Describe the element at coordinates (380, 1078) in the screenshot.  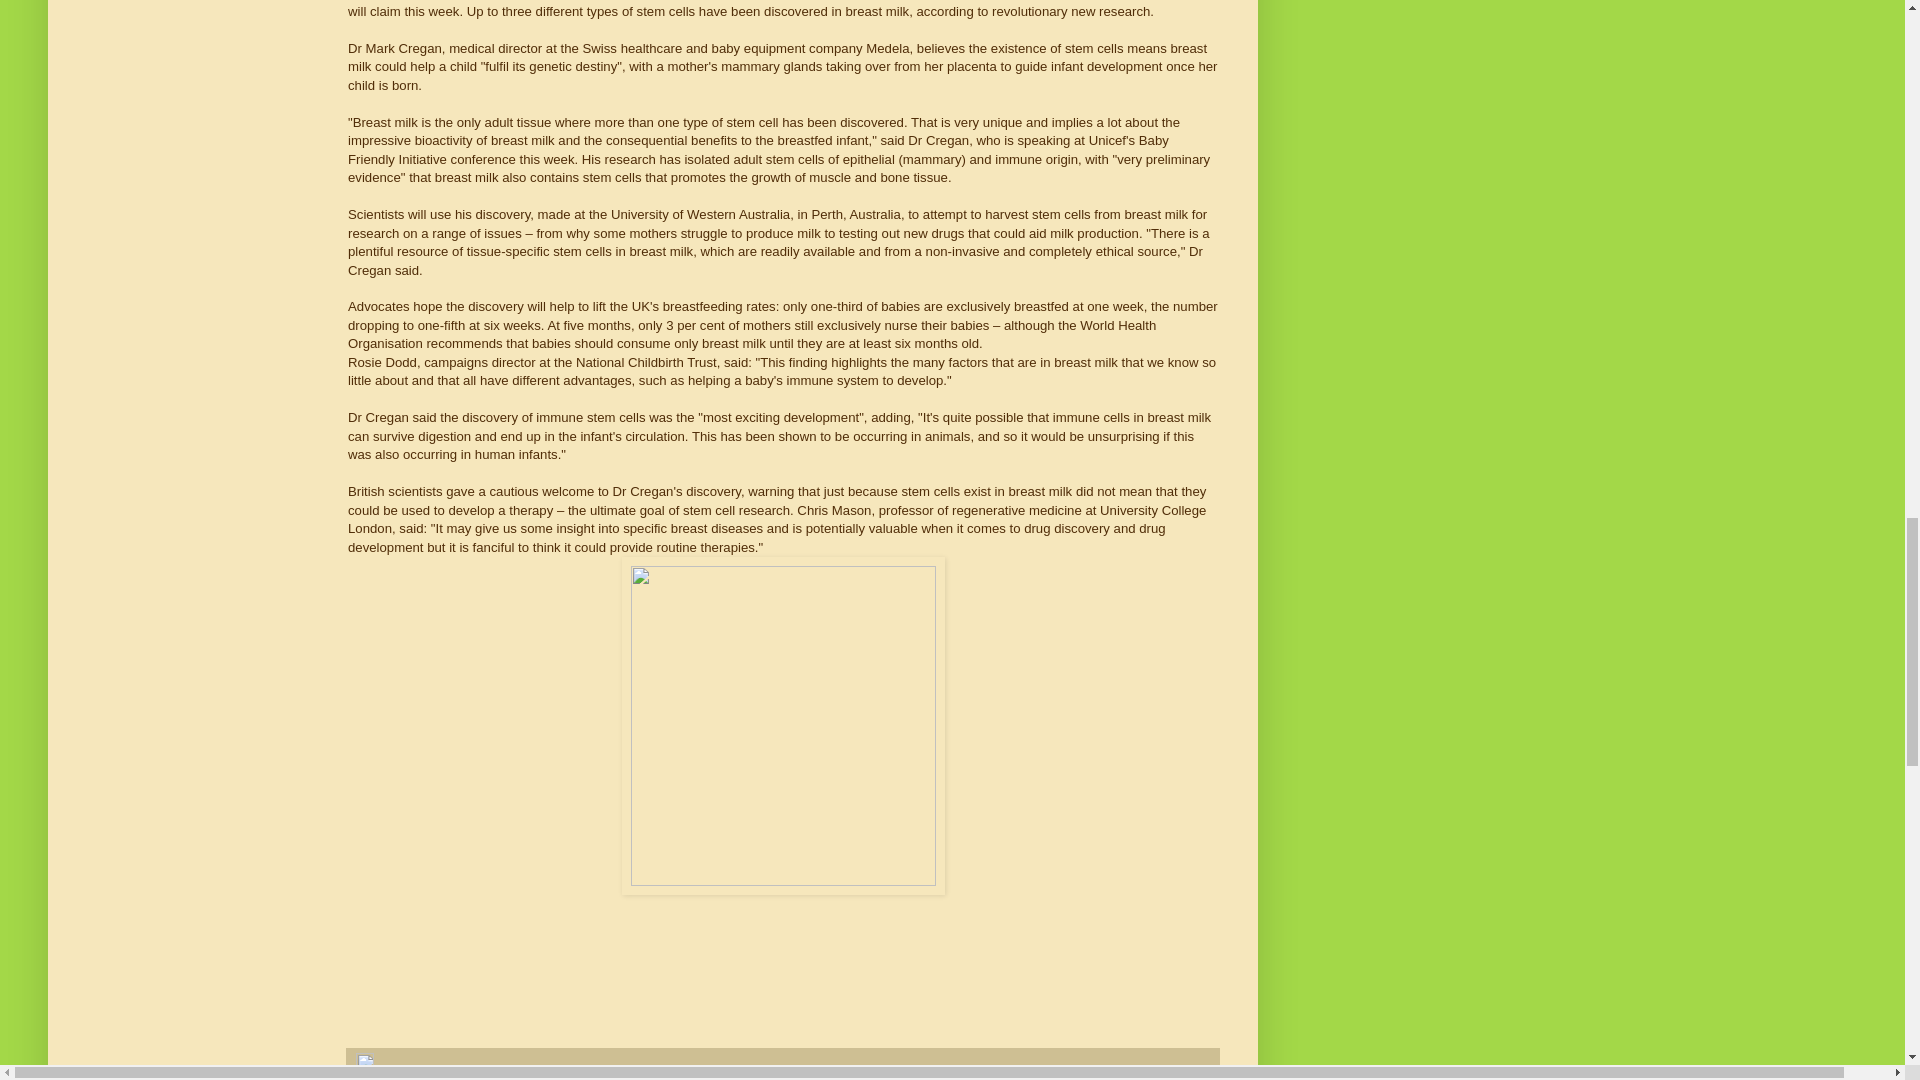
I see `Email This` at that location.